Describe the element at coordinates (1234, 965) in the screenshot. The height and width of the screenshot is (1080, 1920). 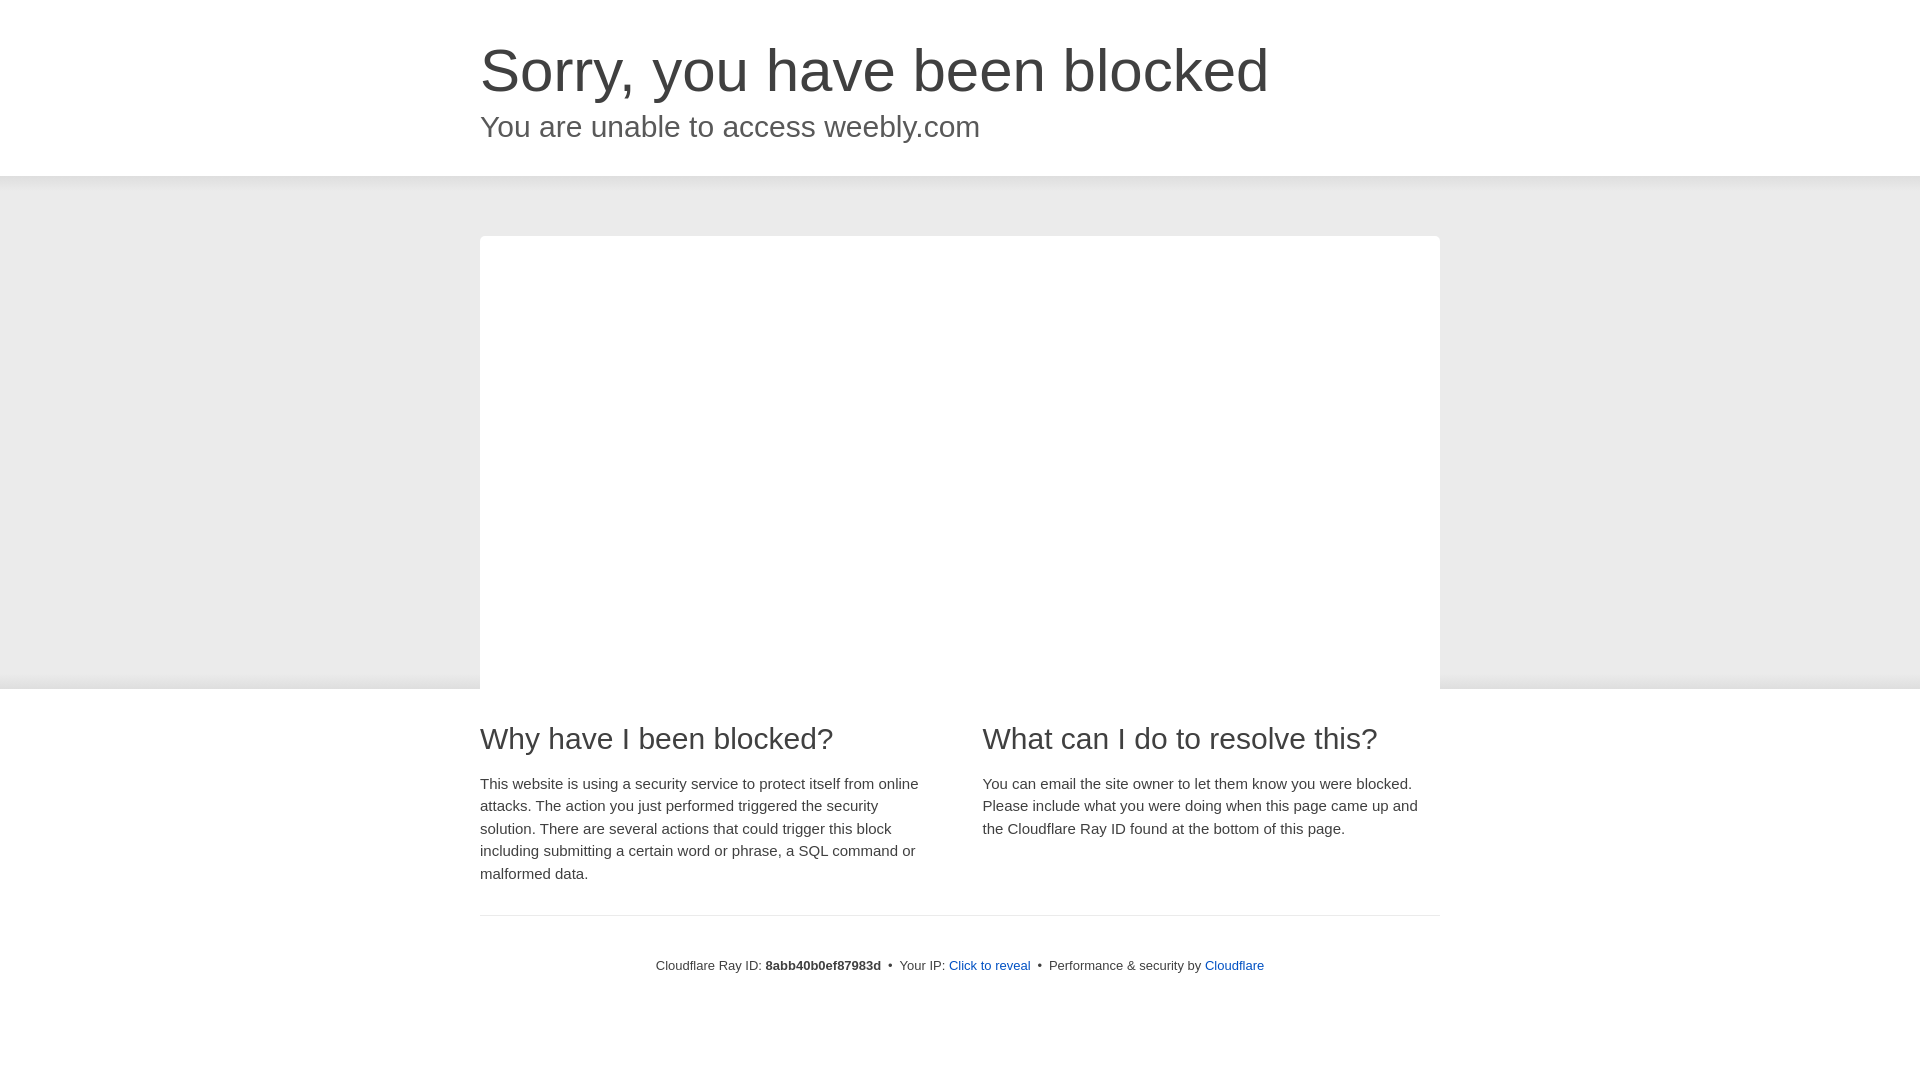
I see `Cloudflare` at that location.